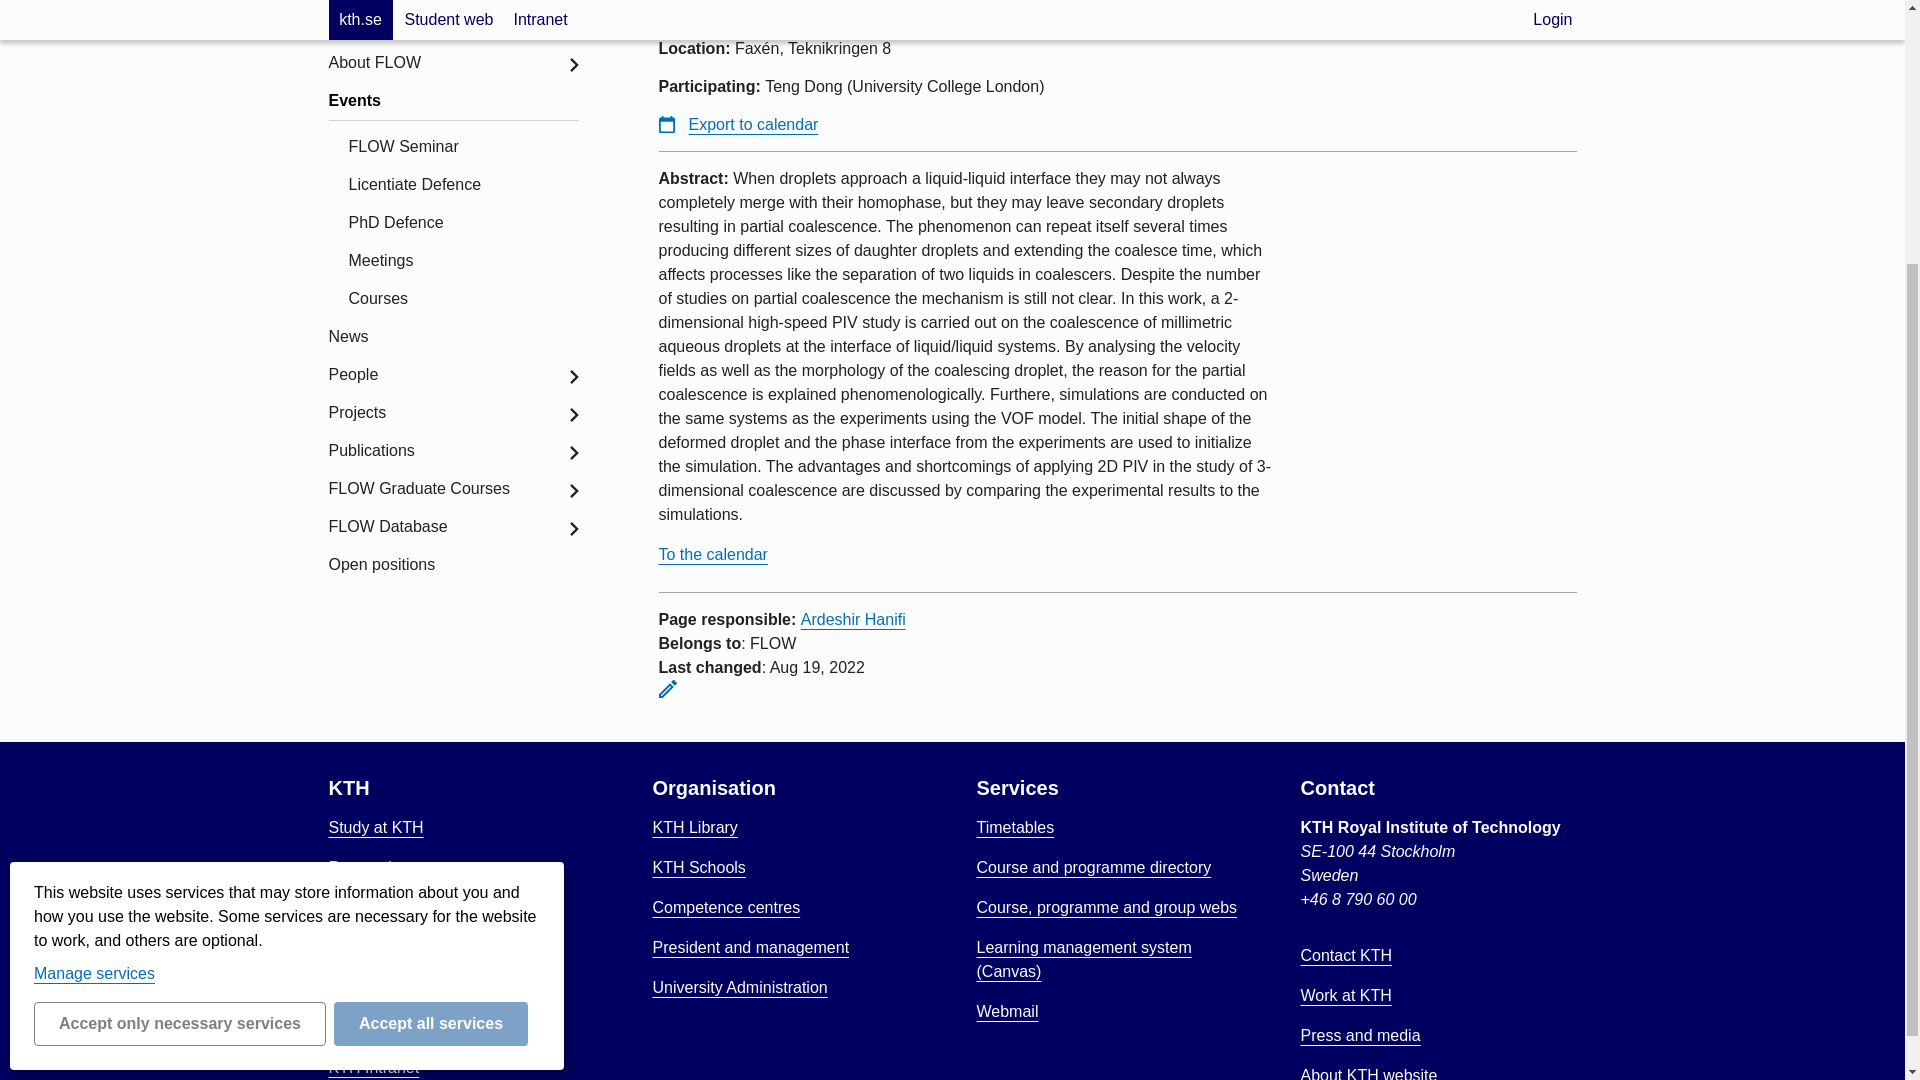  I want to click on Accept only necessary services, so click(180, 676).